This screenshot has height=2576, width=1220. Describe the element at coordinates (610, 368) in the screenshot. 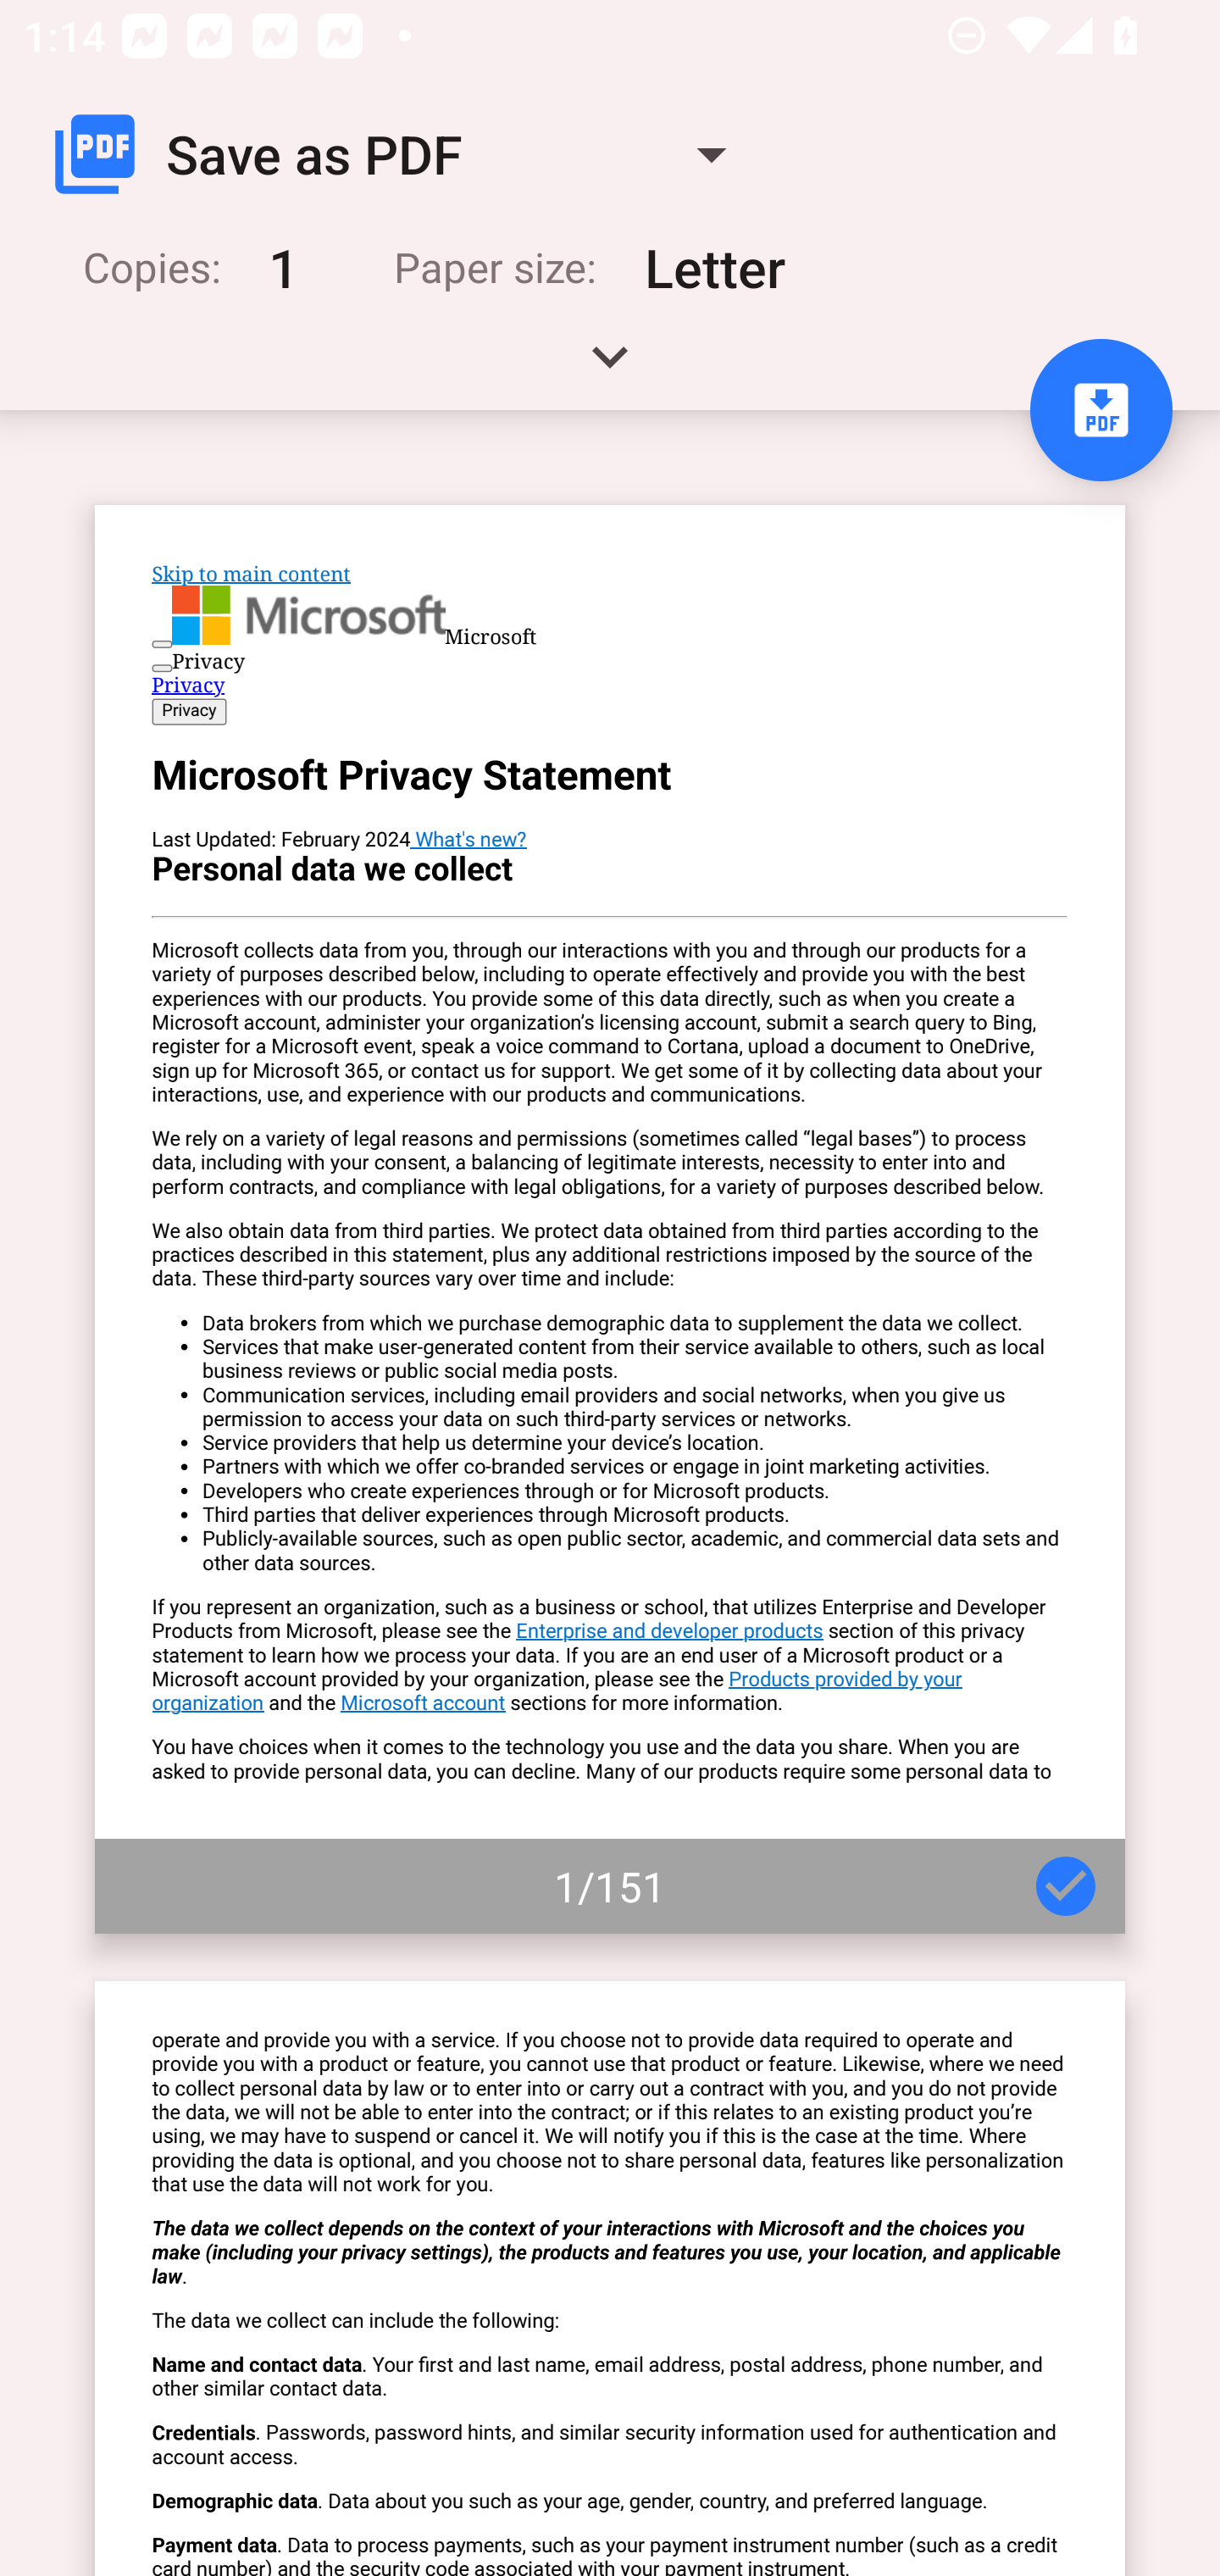

I see `Expand handle` at that location.